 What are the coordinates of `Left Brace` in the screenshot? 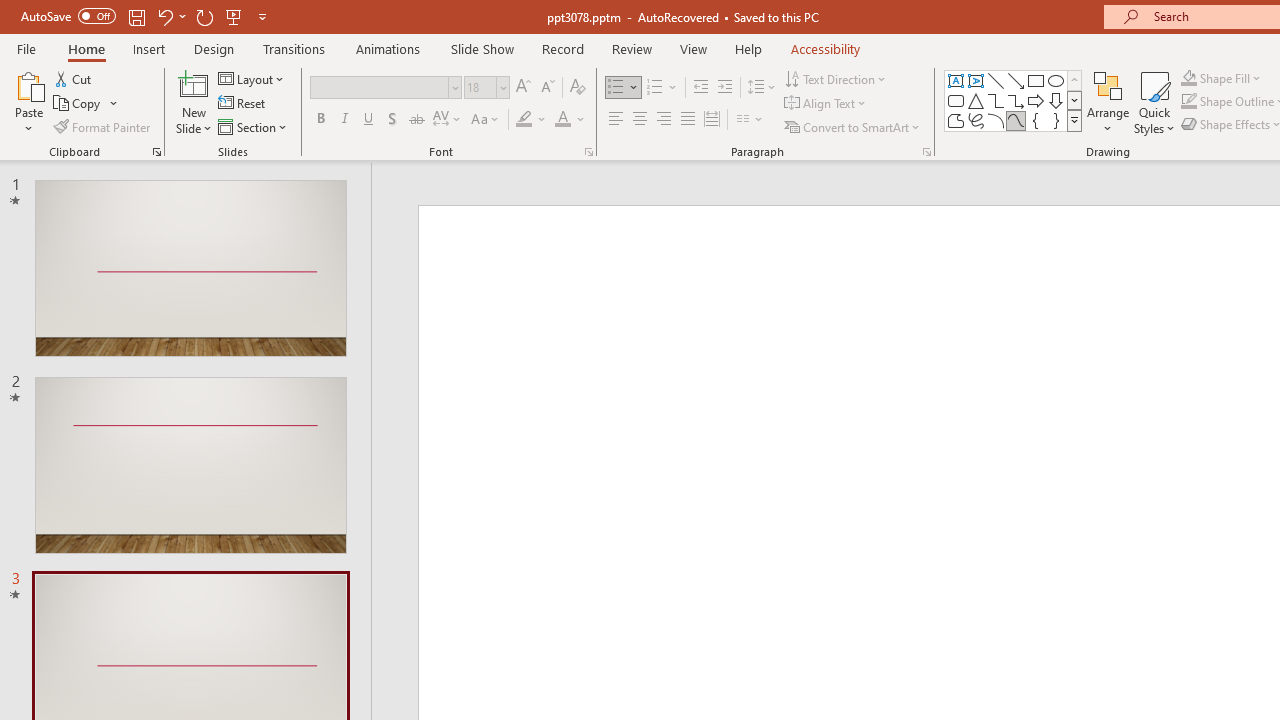 It's located at (1036, 120).